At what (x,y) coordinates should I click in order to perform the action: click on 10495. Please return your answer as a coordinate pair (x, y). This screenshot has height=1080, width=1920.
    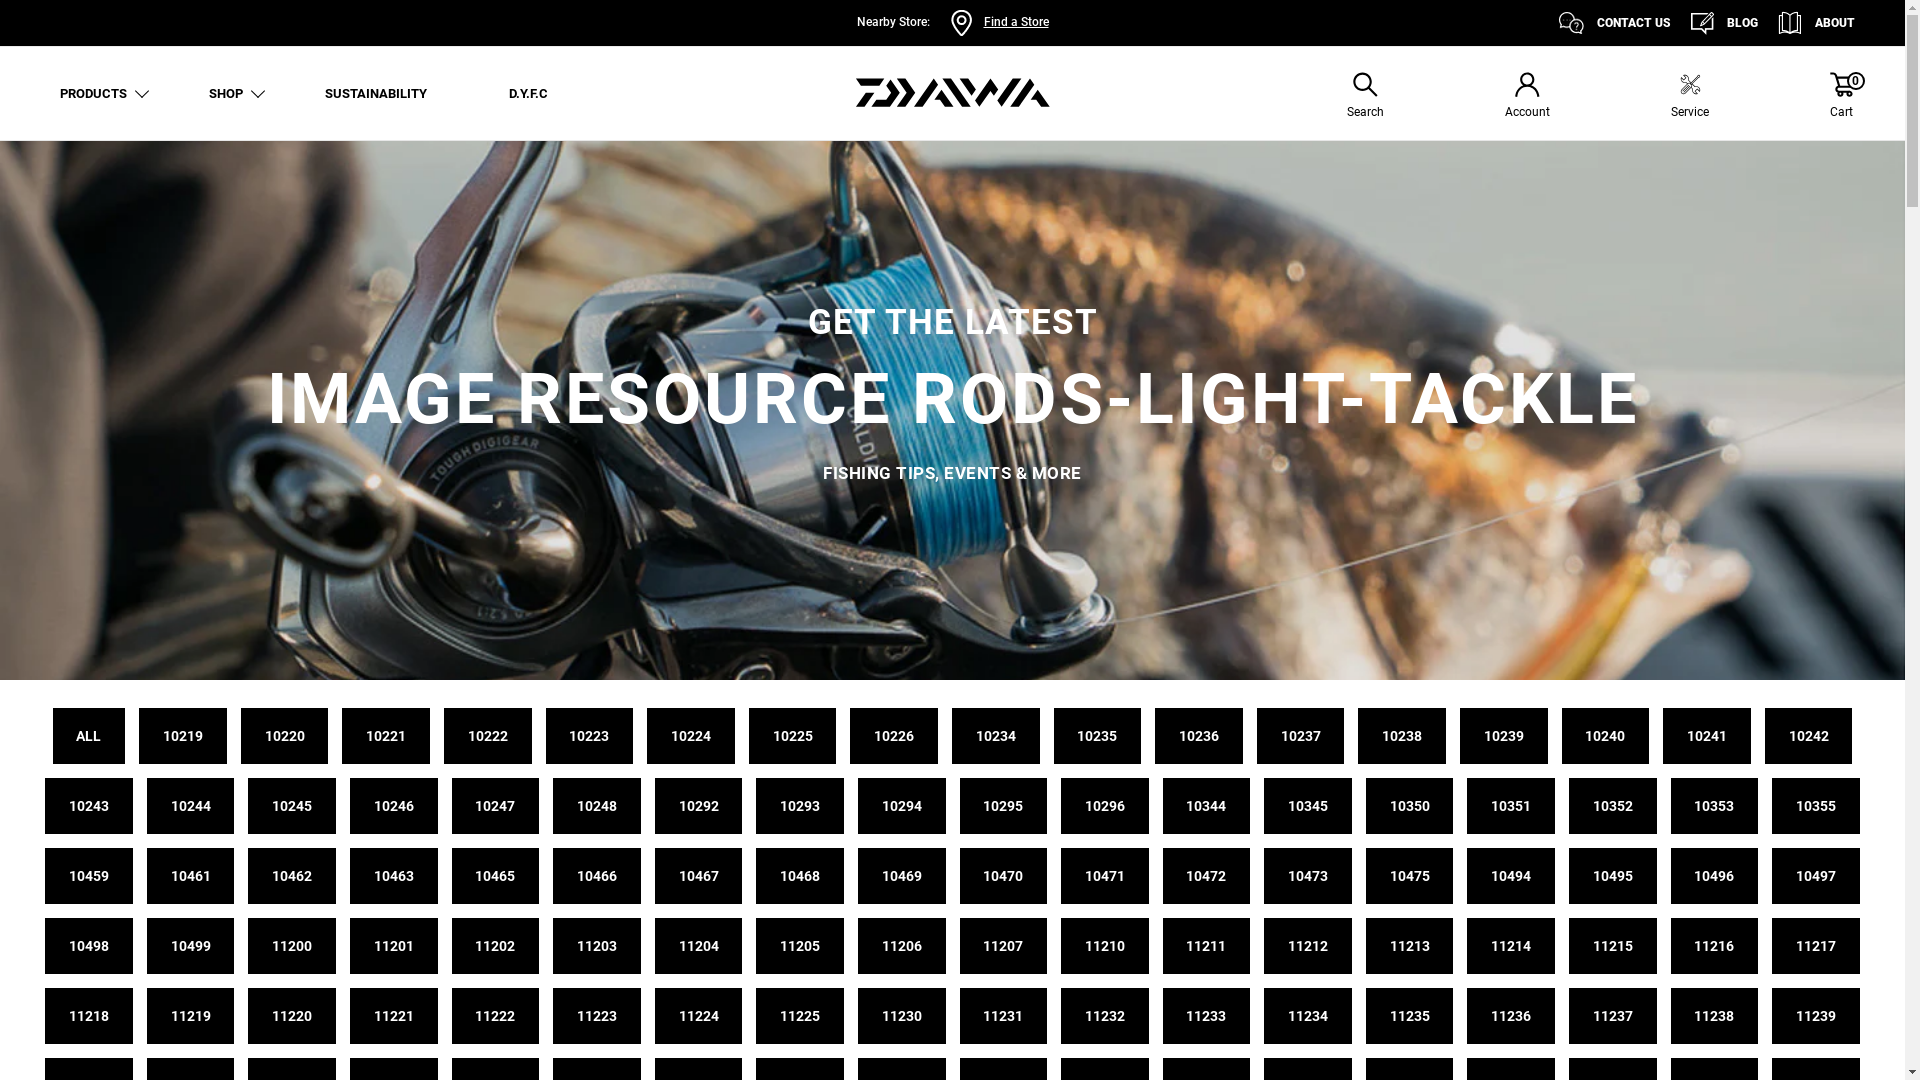
    Looking at the image, I should click on (1613, 876).